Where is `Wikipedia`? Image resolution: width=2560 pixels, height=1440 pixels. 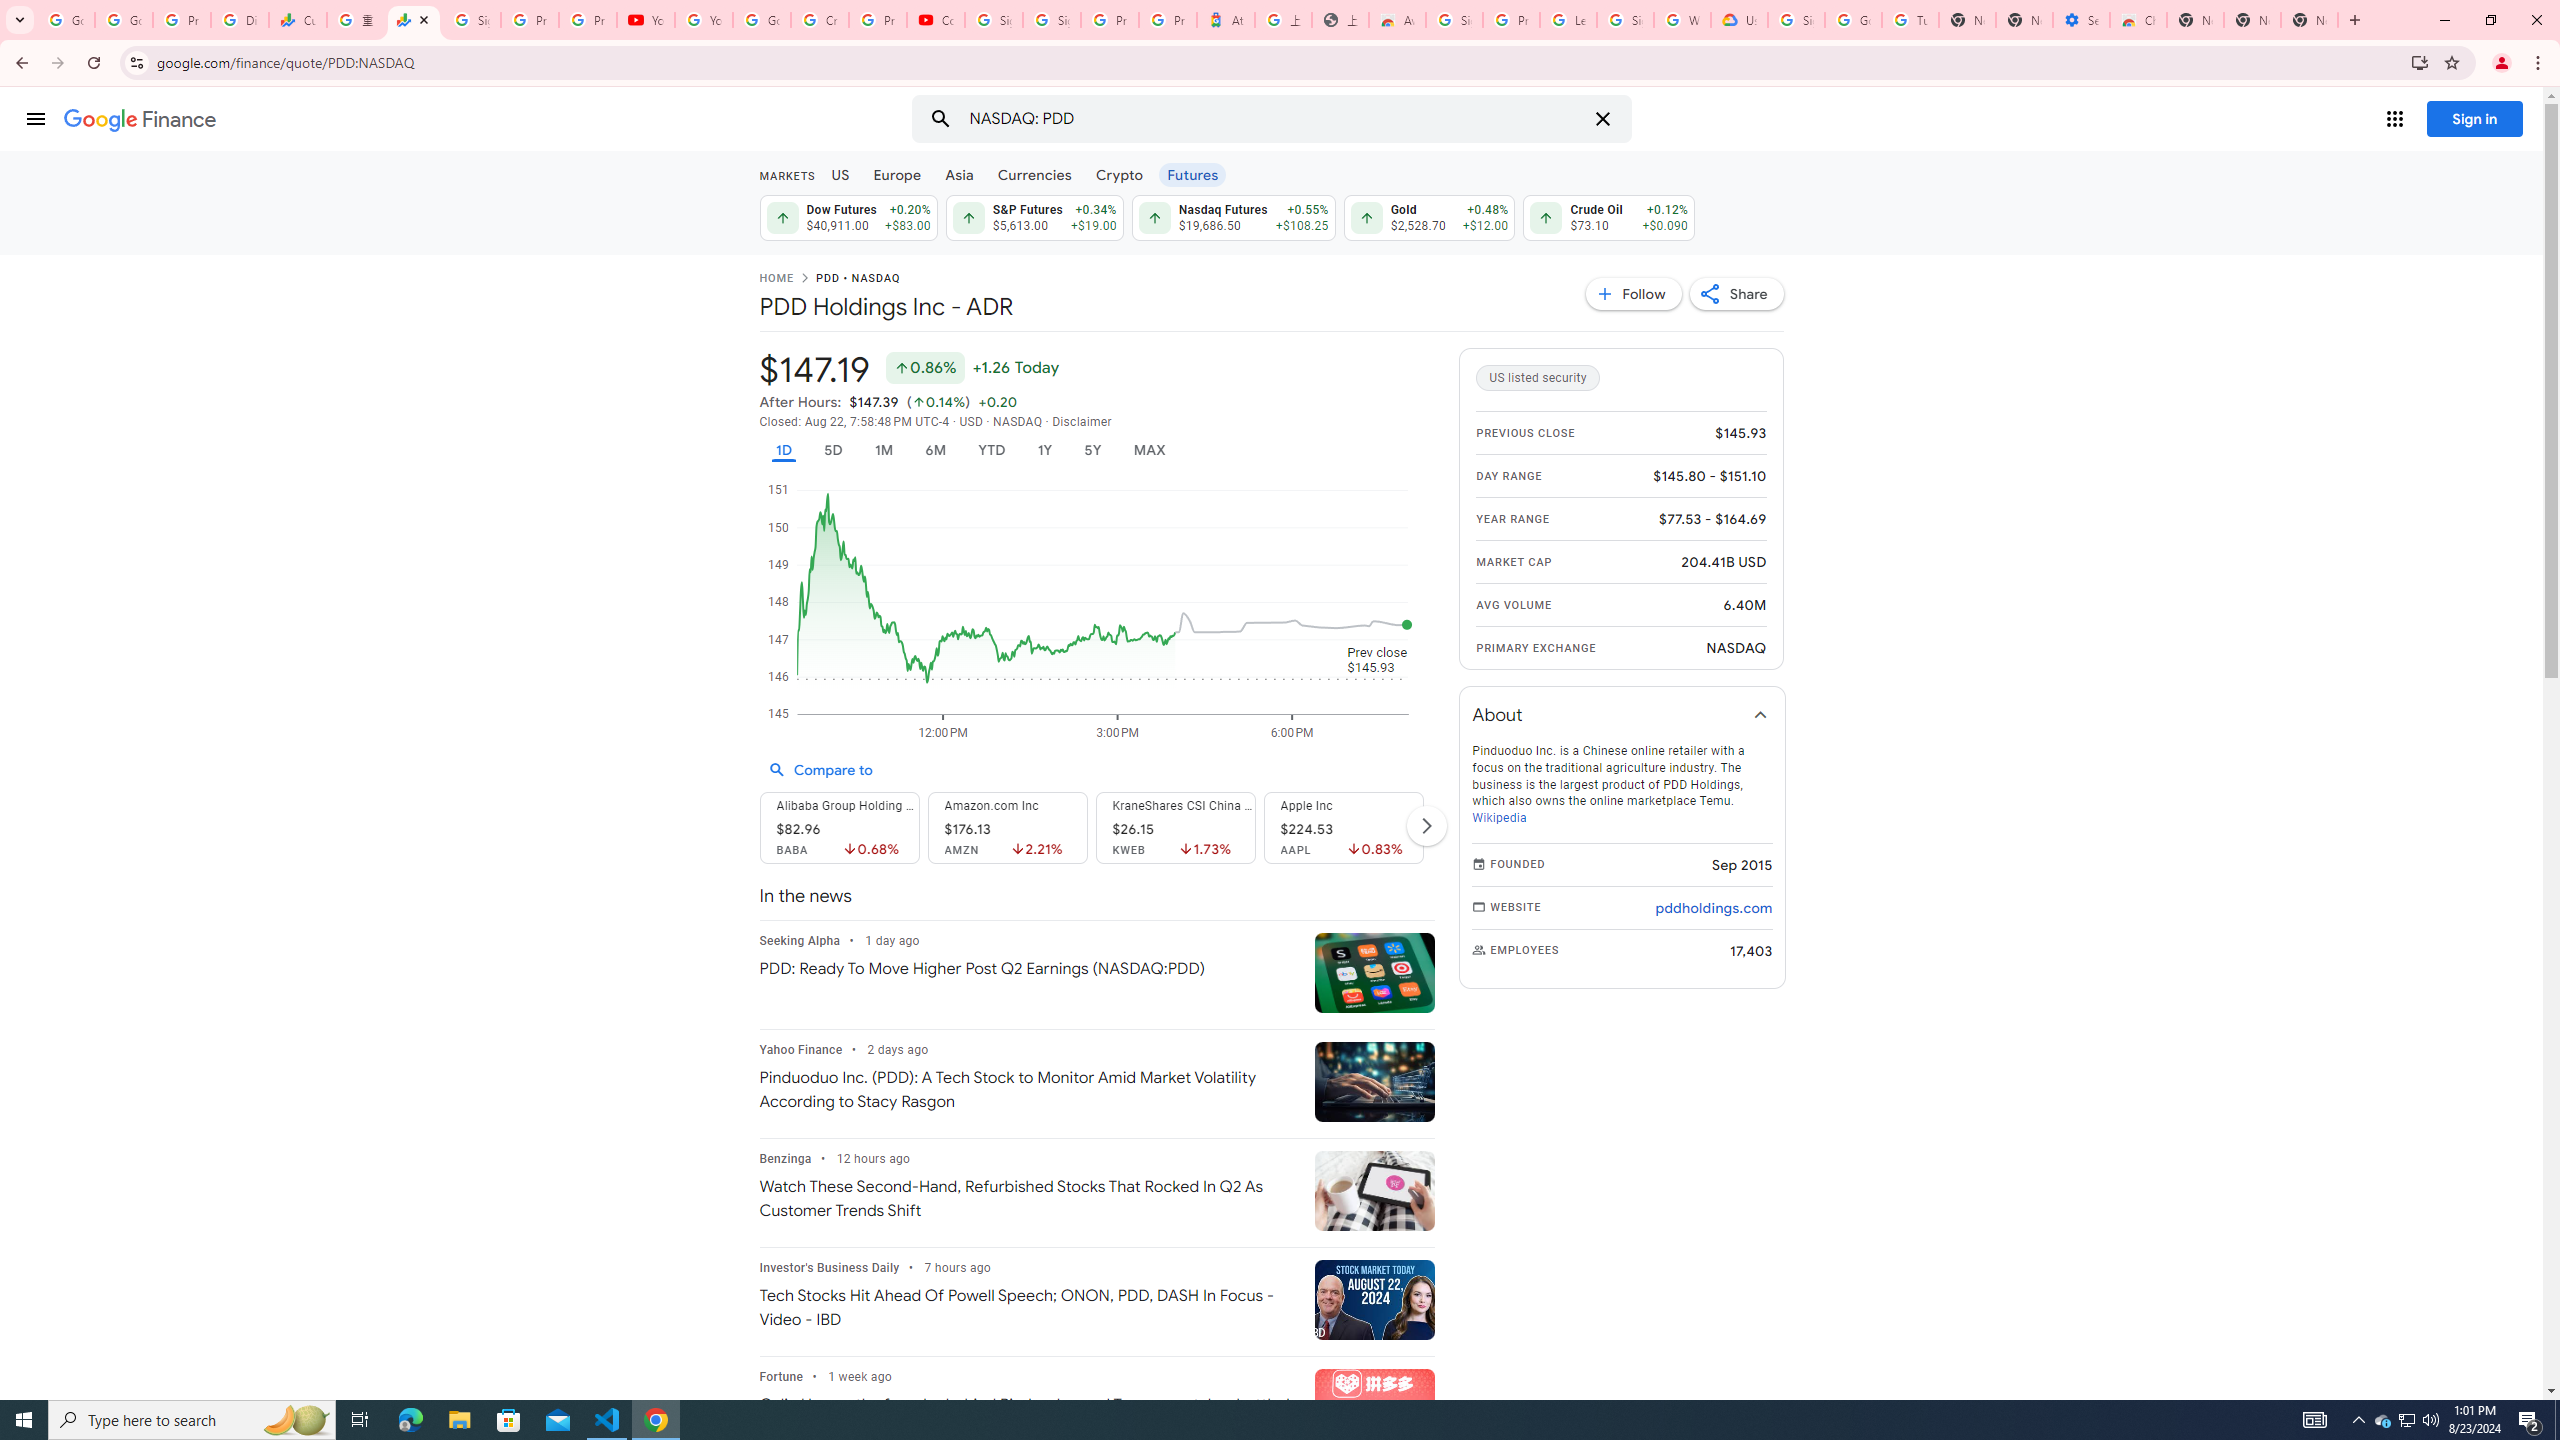 Wikipedia is located at coordinates (1498, 818).